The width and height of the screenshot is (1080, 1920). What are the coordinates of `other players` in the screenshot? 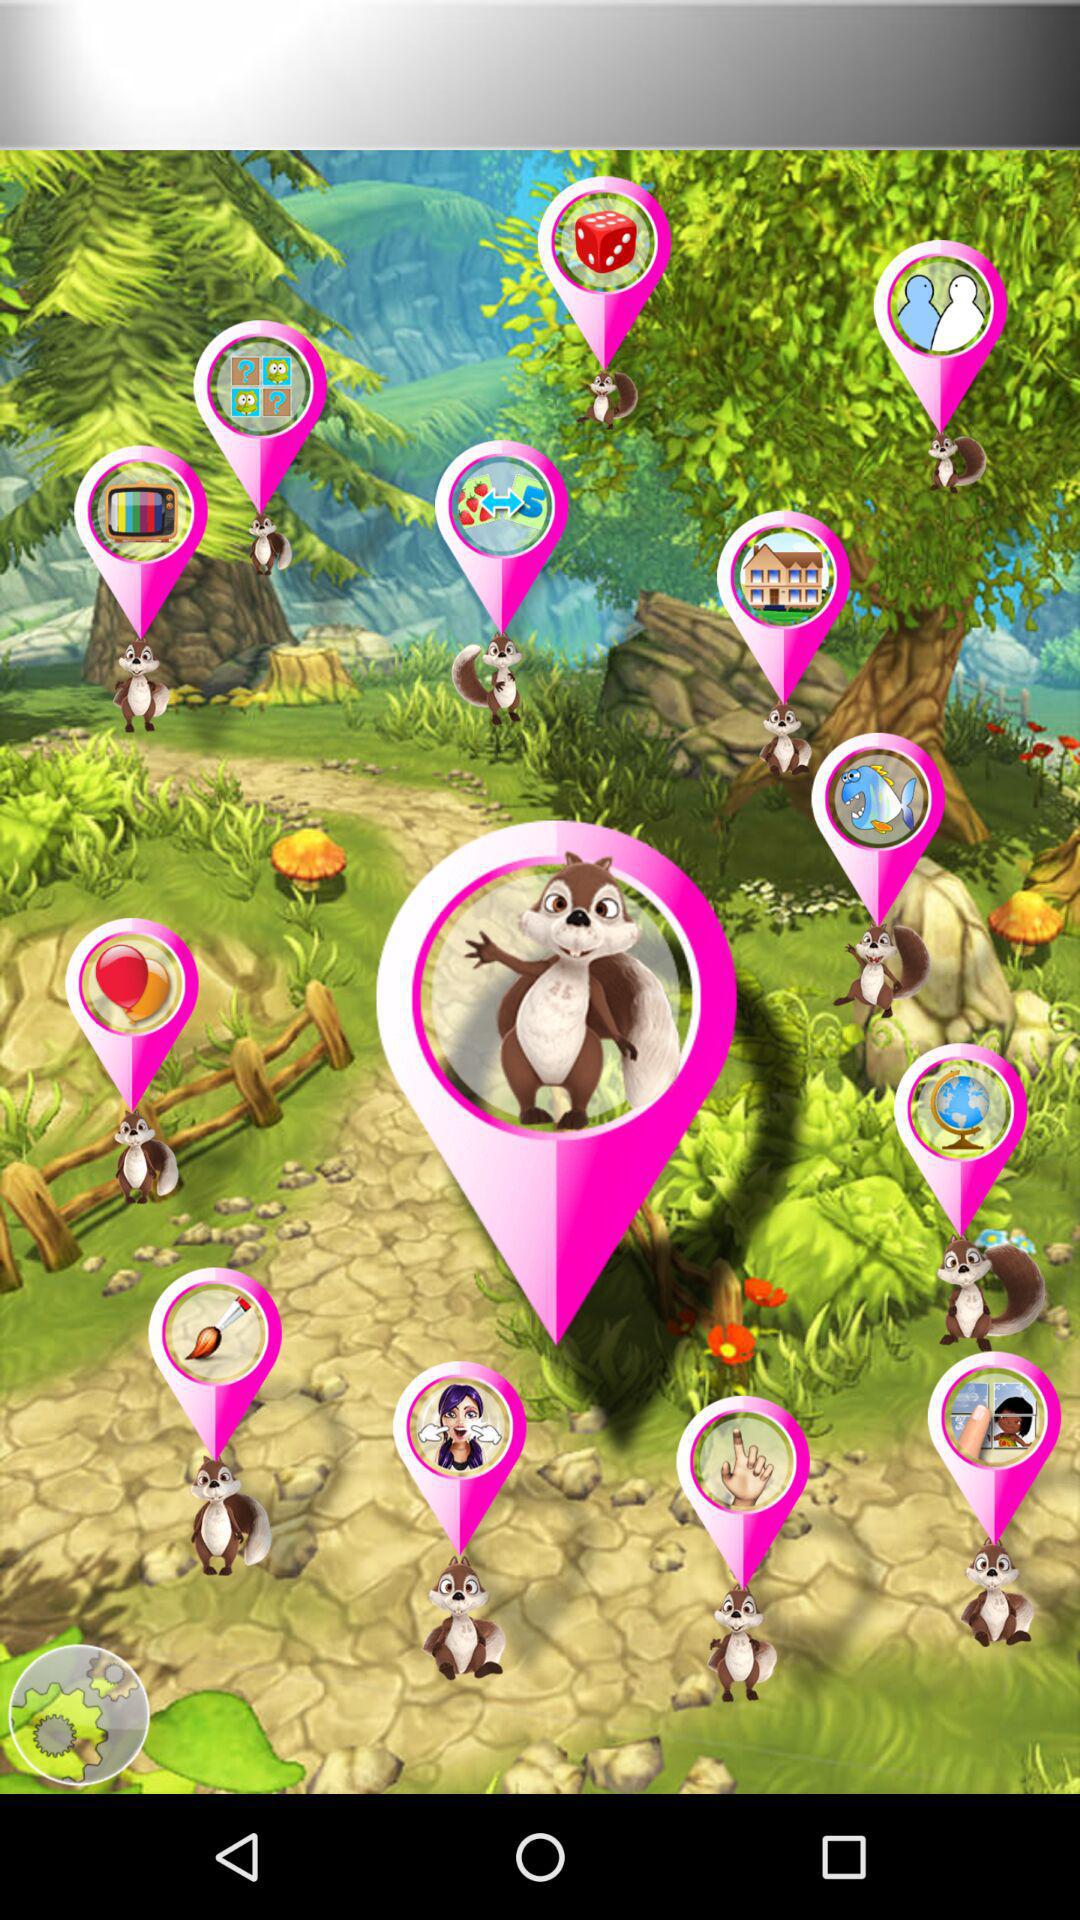 It's located at (256, 1432).